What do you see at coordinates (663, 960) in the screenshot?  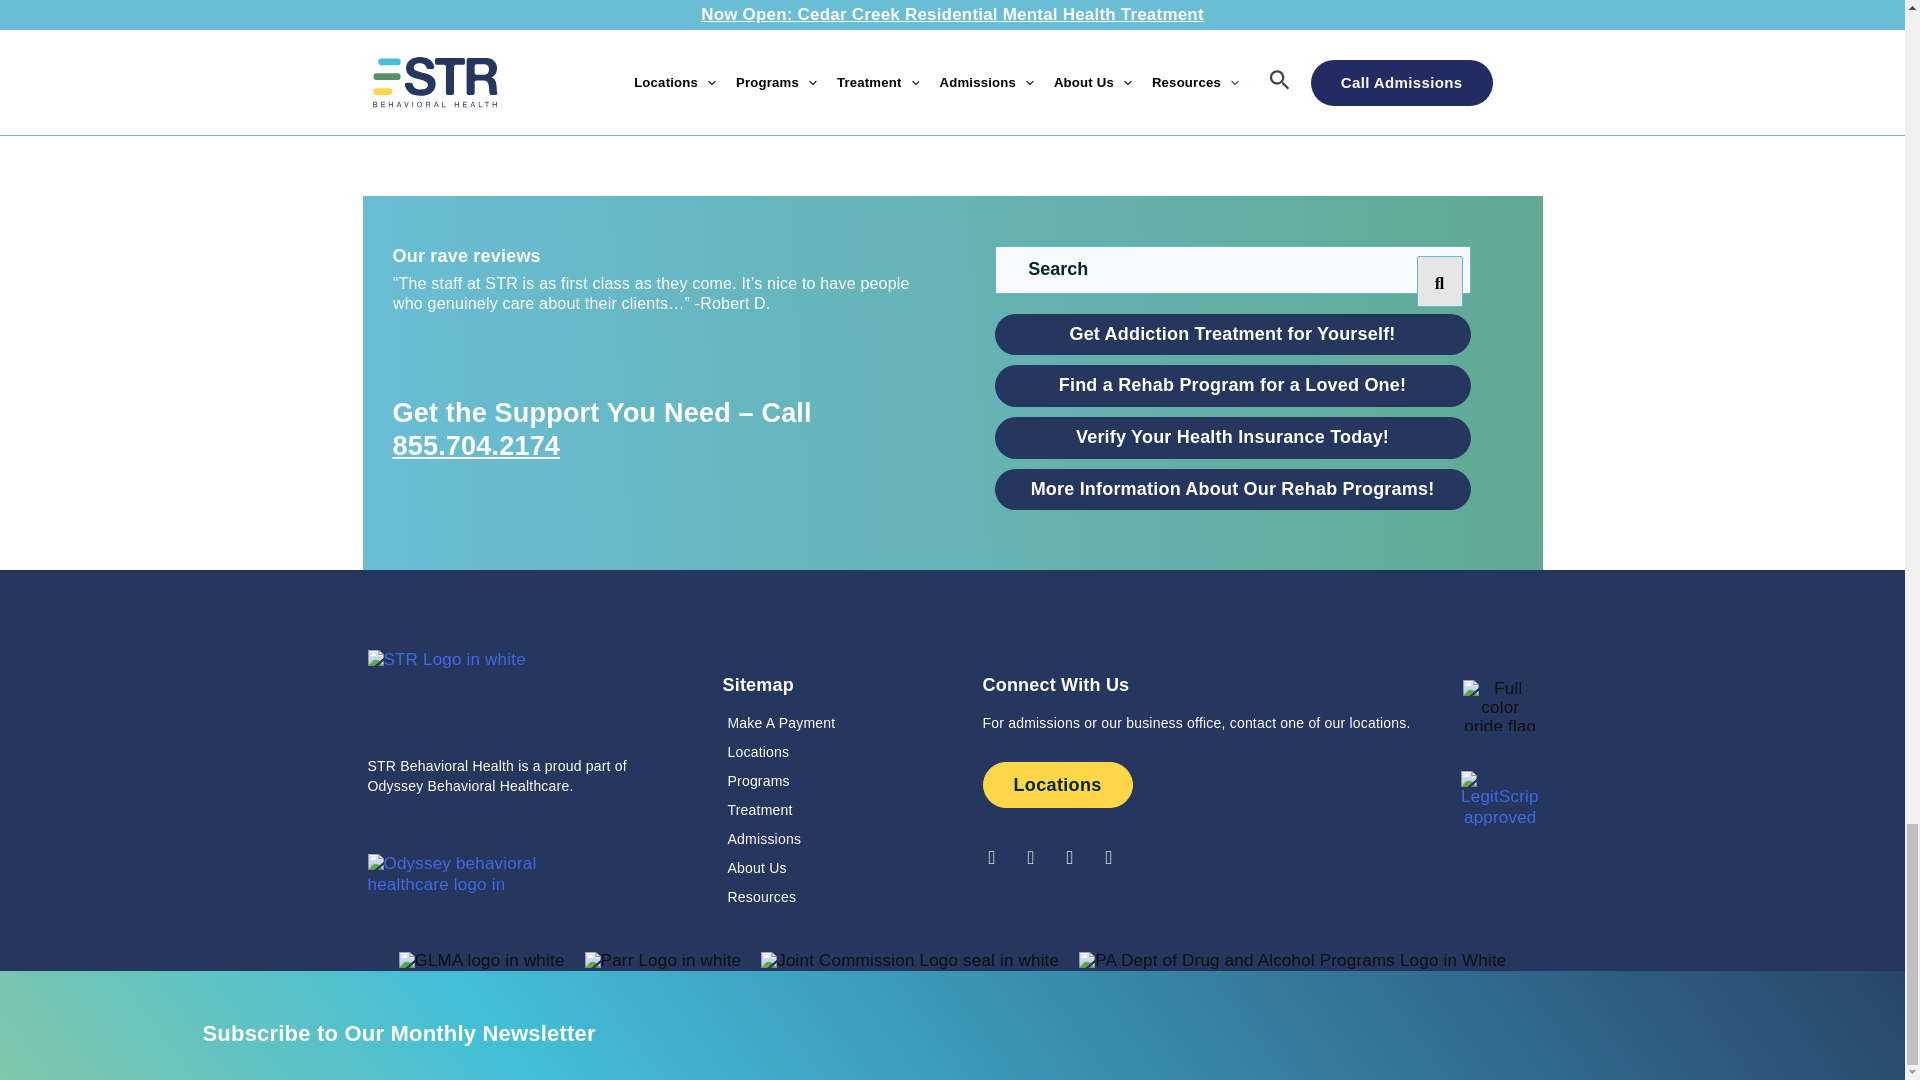 I see `parr-logo` at bounding box center [663, 960].